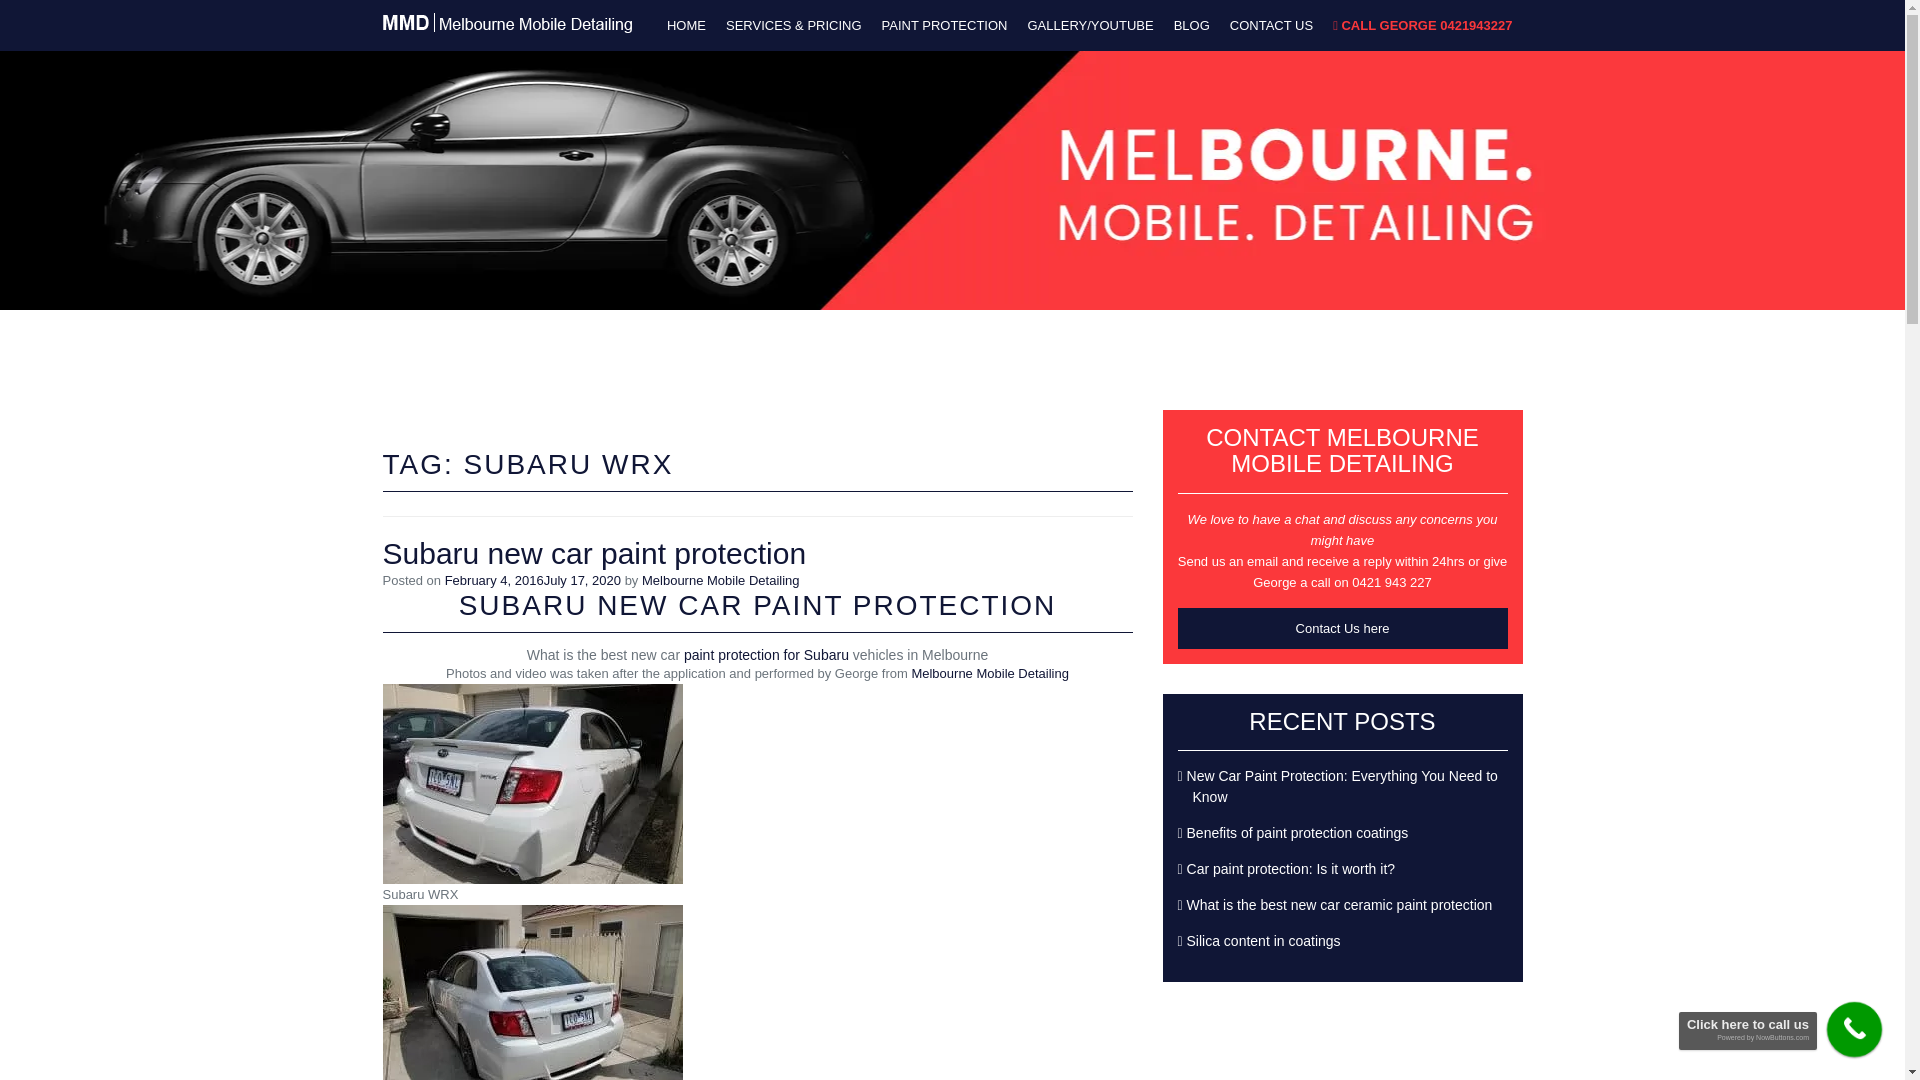 This screenshot has width=1920, height=1080. Describe the element at coordinates (794, 26) in the screenshot. I see `SERVICES & PRICING` at that location.